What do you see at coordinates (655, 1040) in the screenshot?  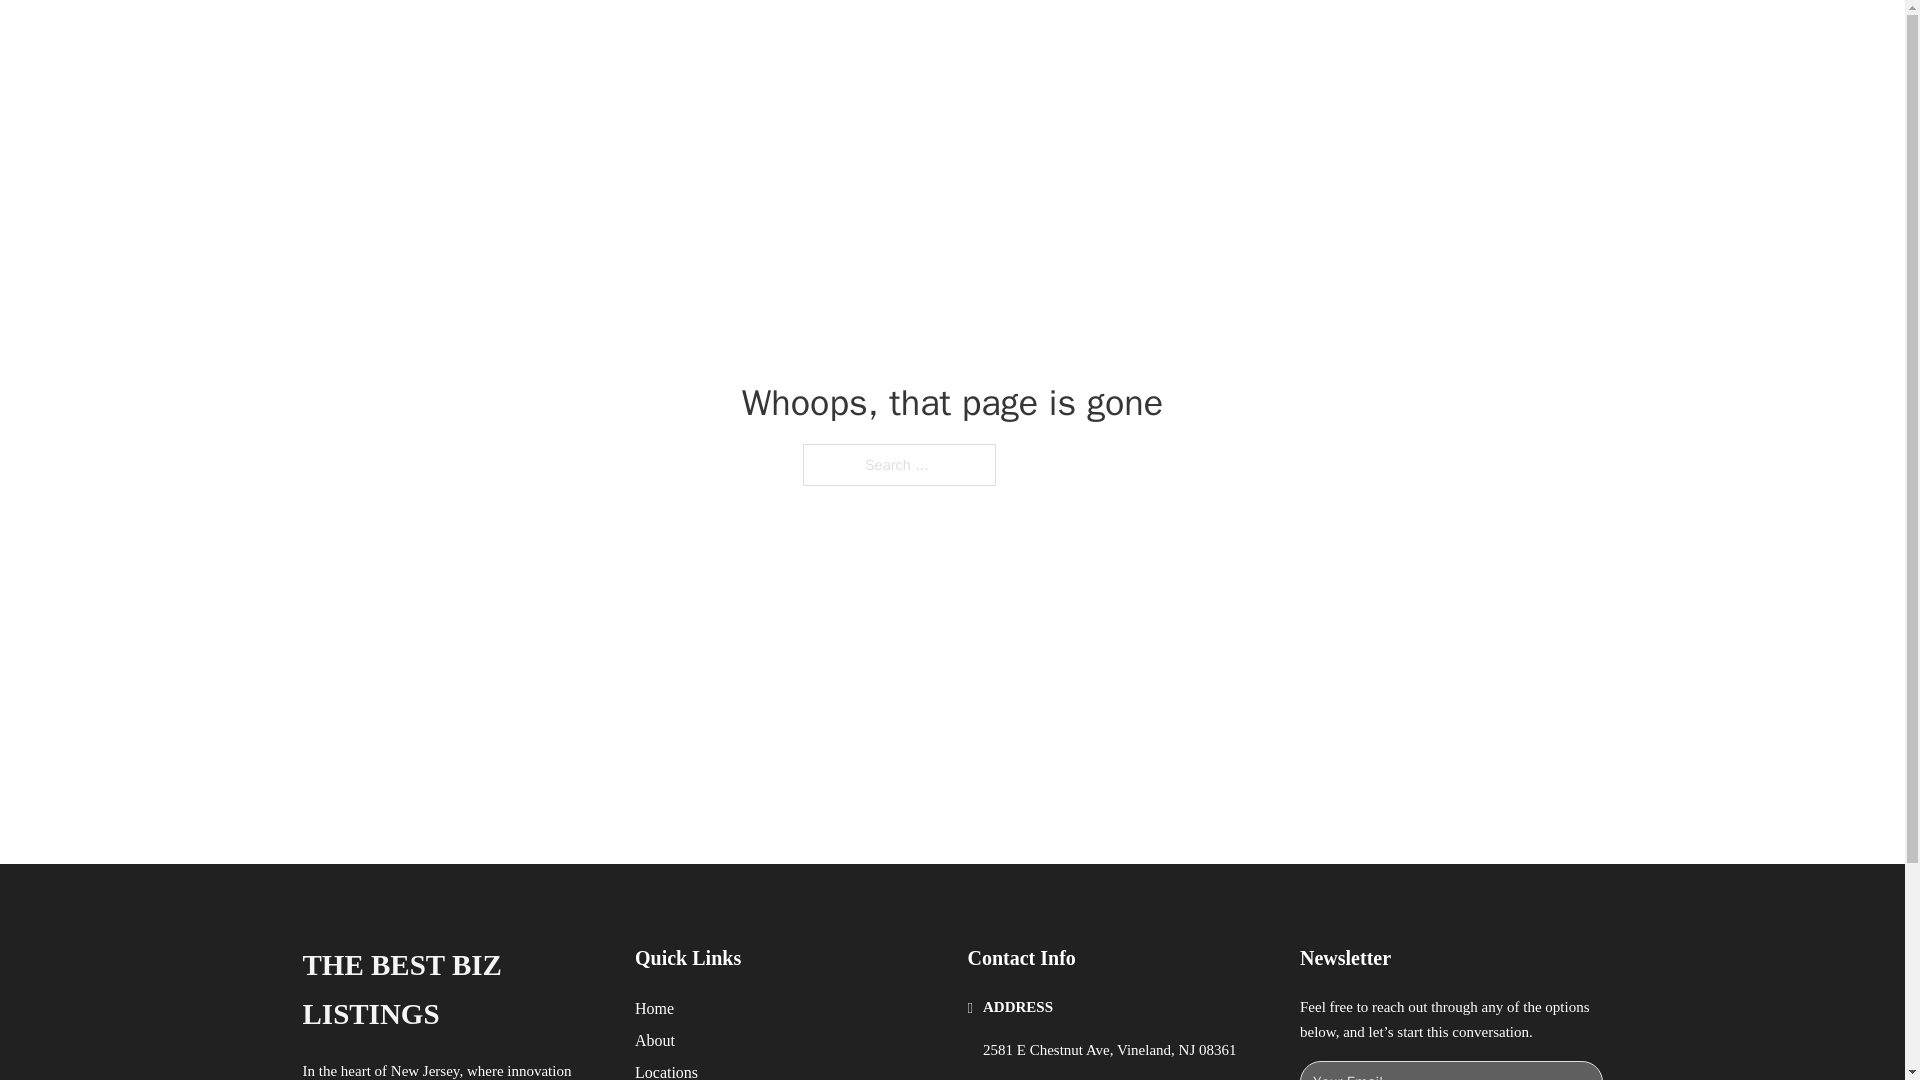 I see `About` at bounding box center [655, 1040].